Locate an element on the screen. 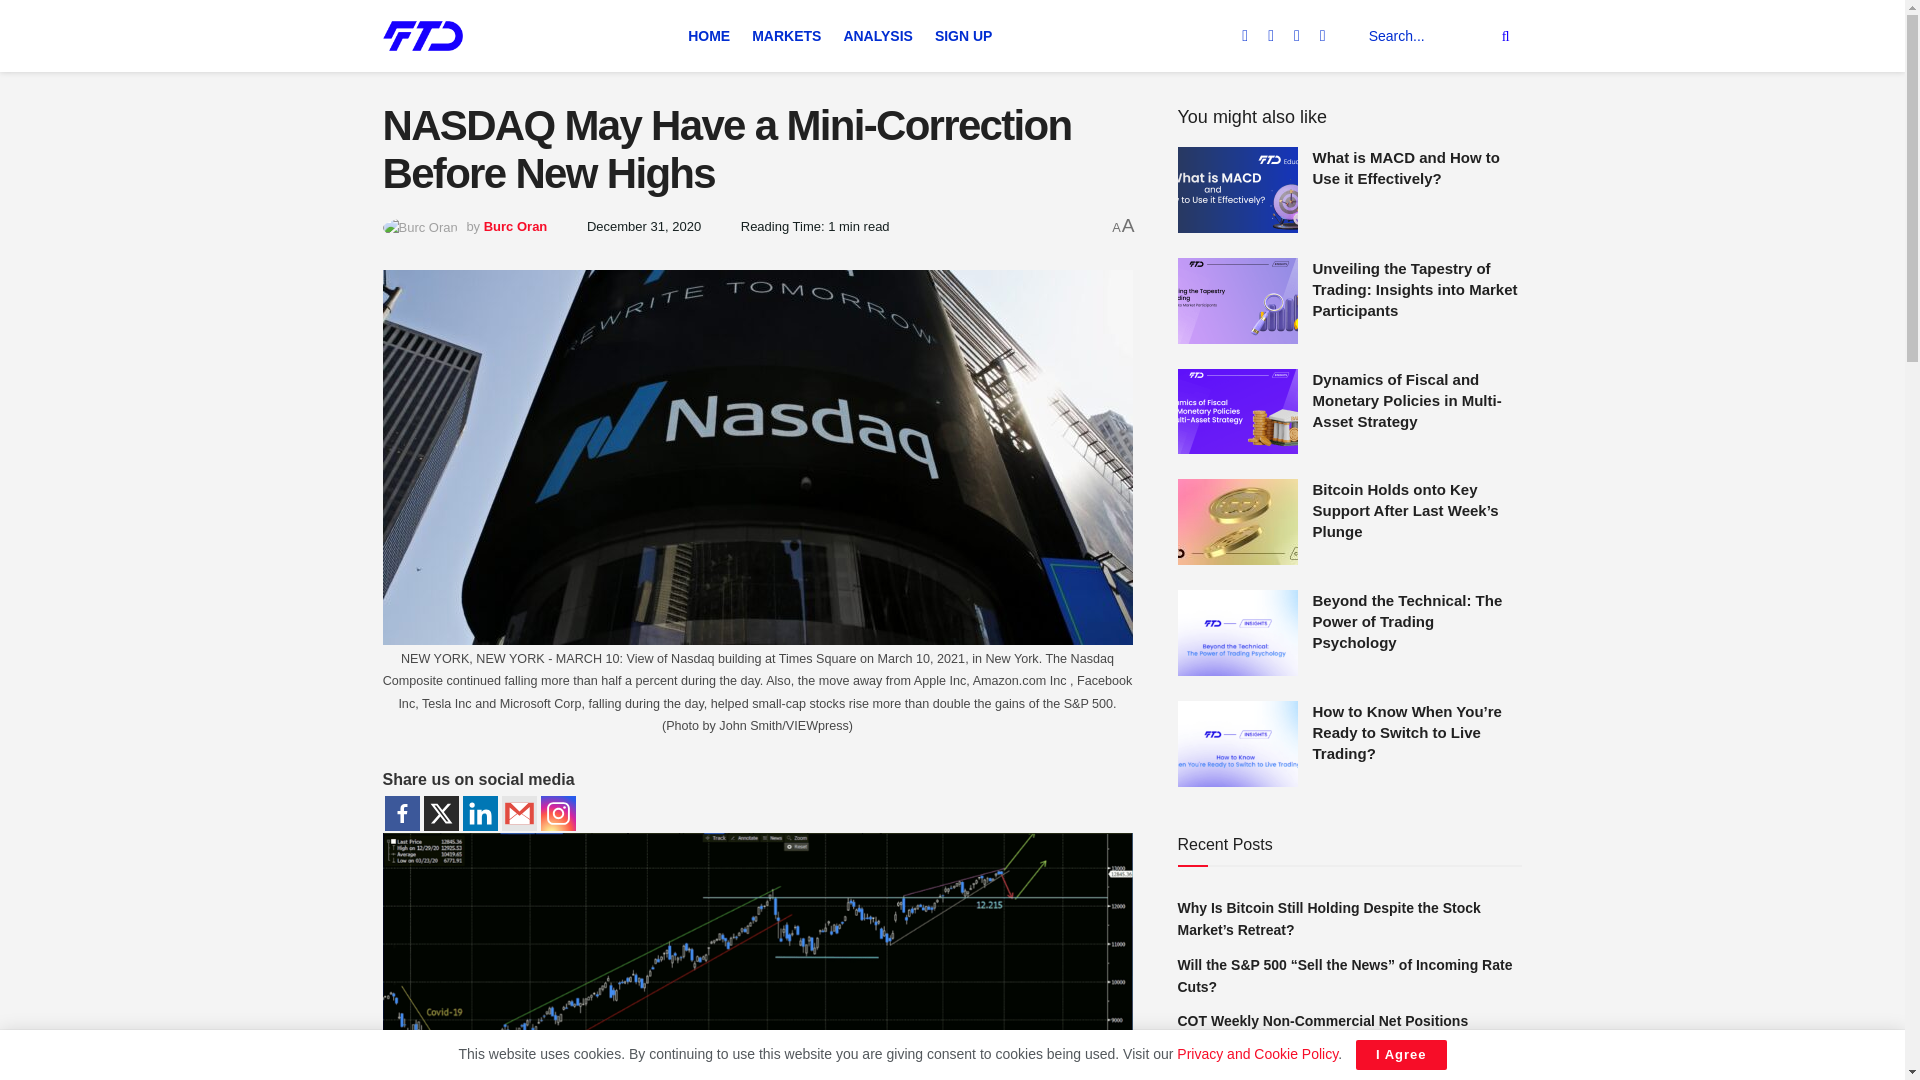  Linkedin is located at coordinates (480, 812).